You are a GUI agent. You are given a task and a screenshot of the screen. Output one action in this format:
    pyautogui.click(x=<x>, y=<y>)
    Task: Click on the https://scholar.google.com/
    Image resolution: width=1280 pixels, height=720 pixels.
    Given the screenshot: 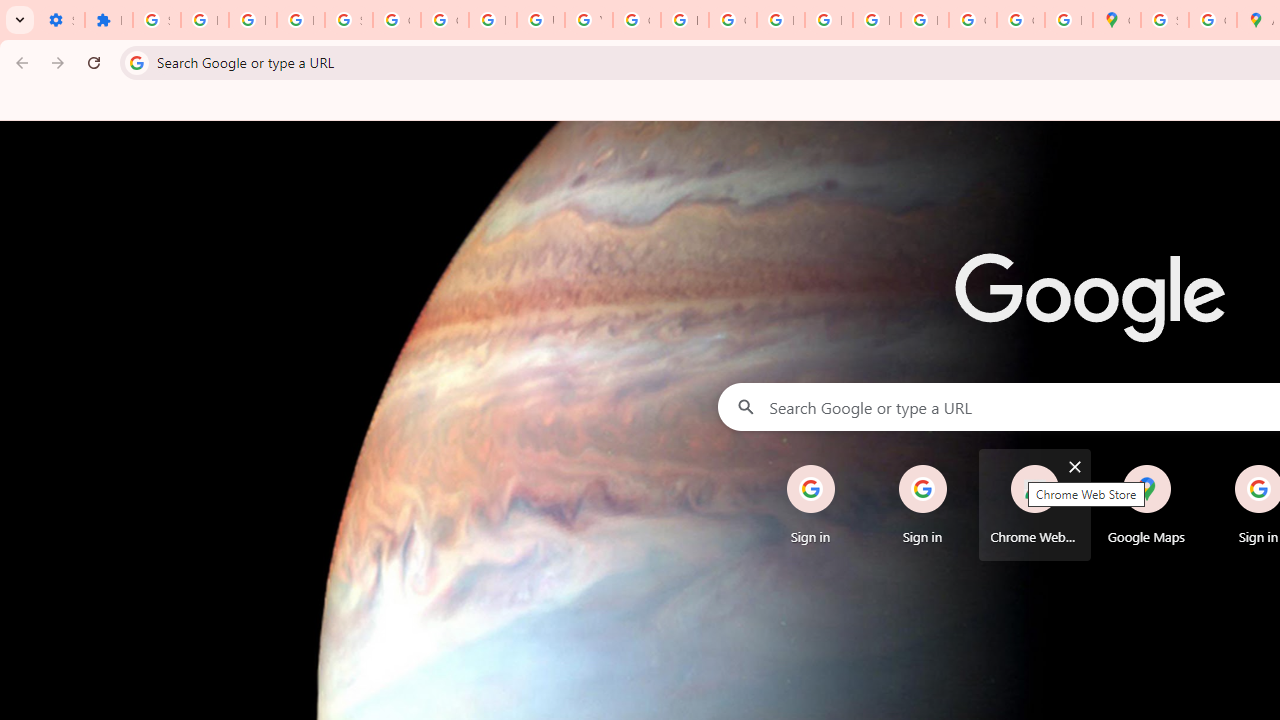 What is the action you would take?
    pyautogui.click(x=684, y=20)
    